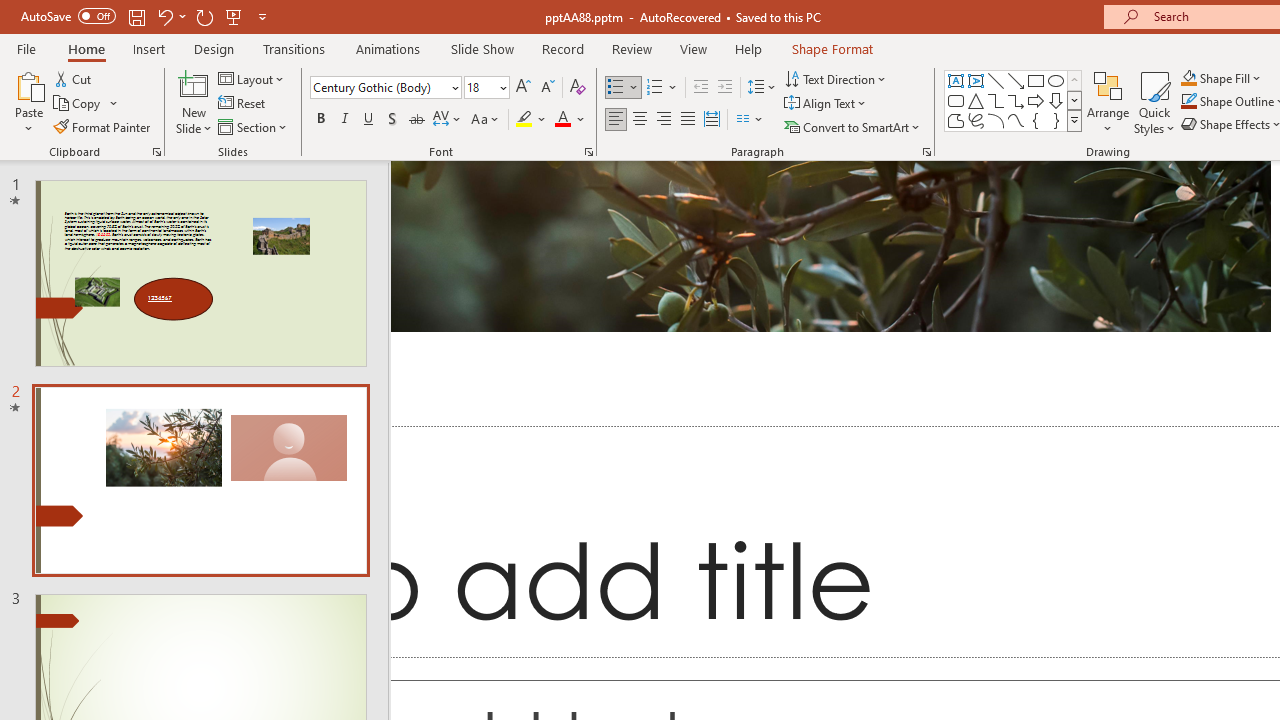  Describe the element at coordinates (26, 48) in the screenshot. I see `File Tab` at that location.